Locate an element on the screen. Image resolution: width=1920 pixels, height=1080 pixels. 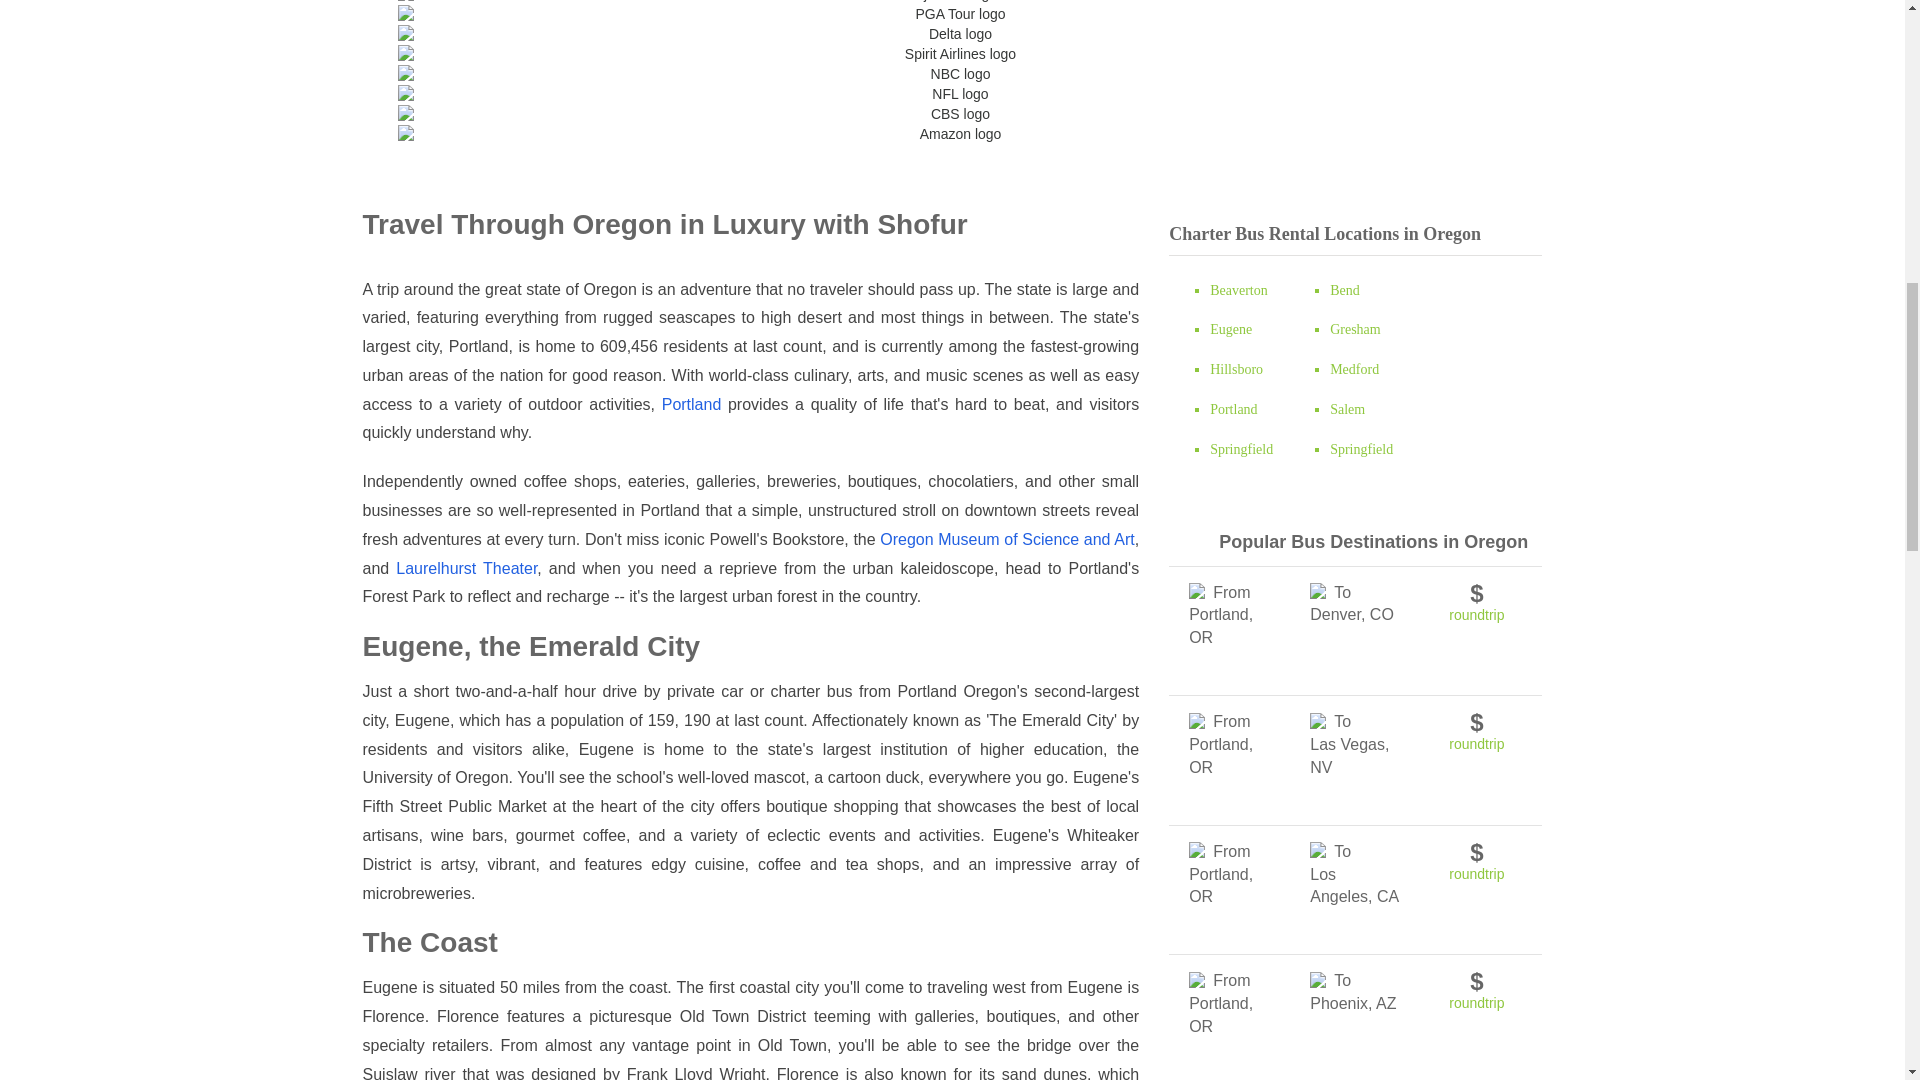
Eugene is located at coordinates (1230, 328).